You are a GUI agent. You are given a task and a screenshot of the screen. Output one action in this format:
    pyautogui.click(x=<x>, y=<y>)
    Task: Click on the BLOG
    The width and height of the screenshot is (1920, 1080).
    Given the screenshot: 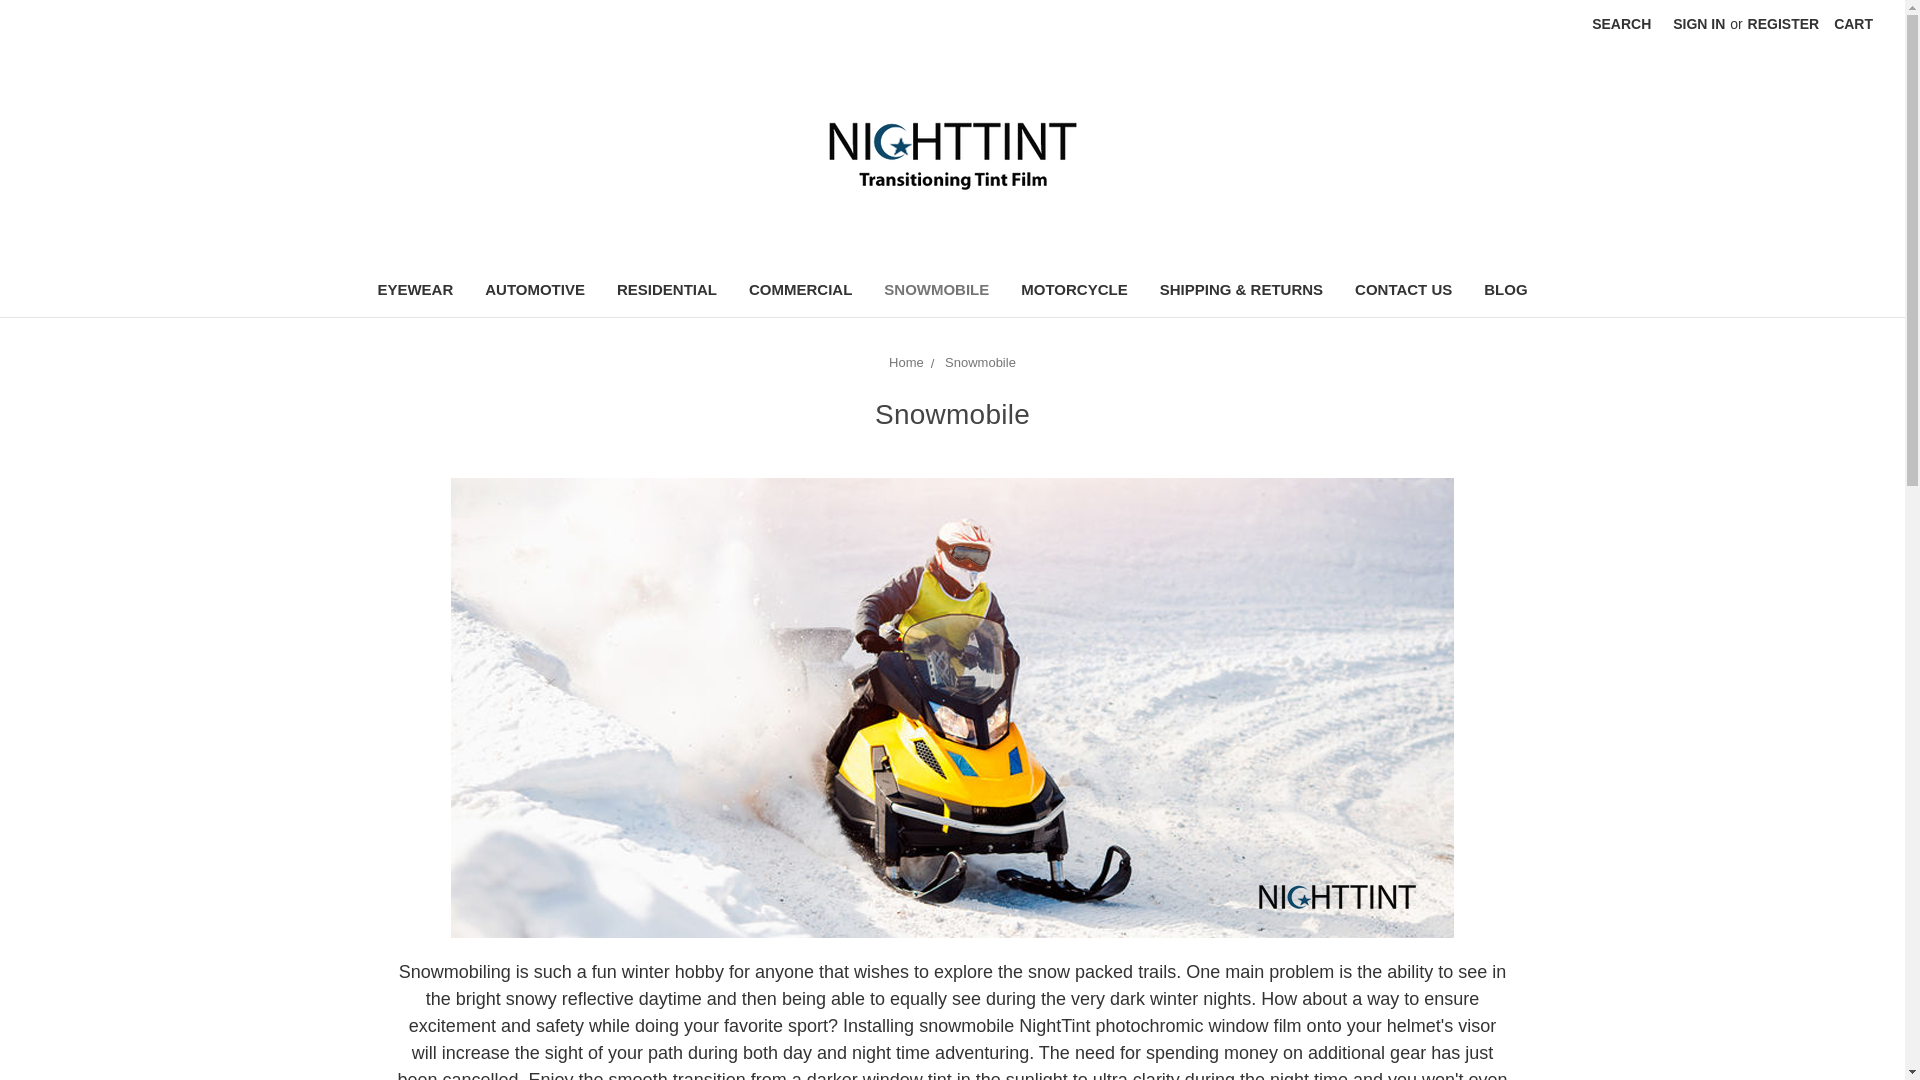 What is the action you would take?
    pyautogui.click(x=1506, y=292)
    